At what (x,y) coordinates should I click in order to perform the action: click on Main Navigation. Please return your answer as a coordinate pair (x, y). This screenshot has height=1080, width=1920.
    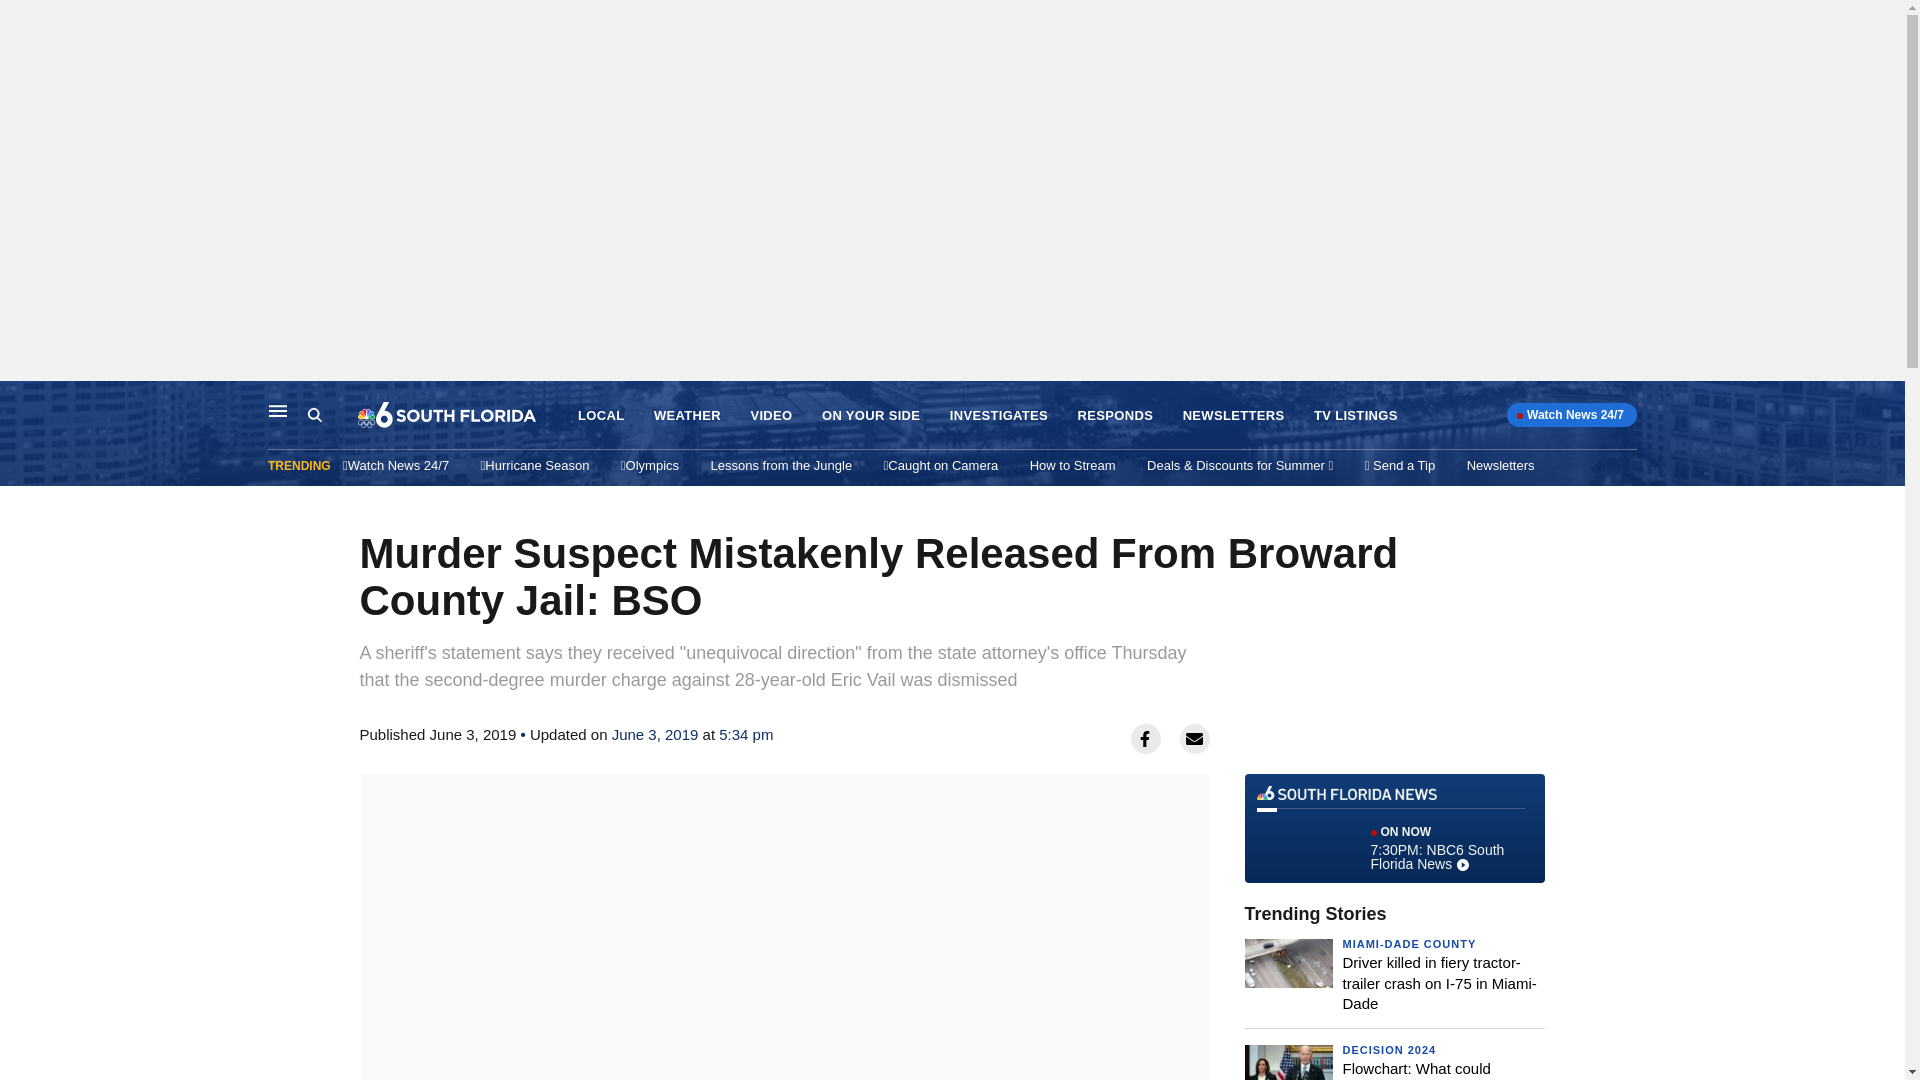
    Looking at the image, I should click on (999, 416).